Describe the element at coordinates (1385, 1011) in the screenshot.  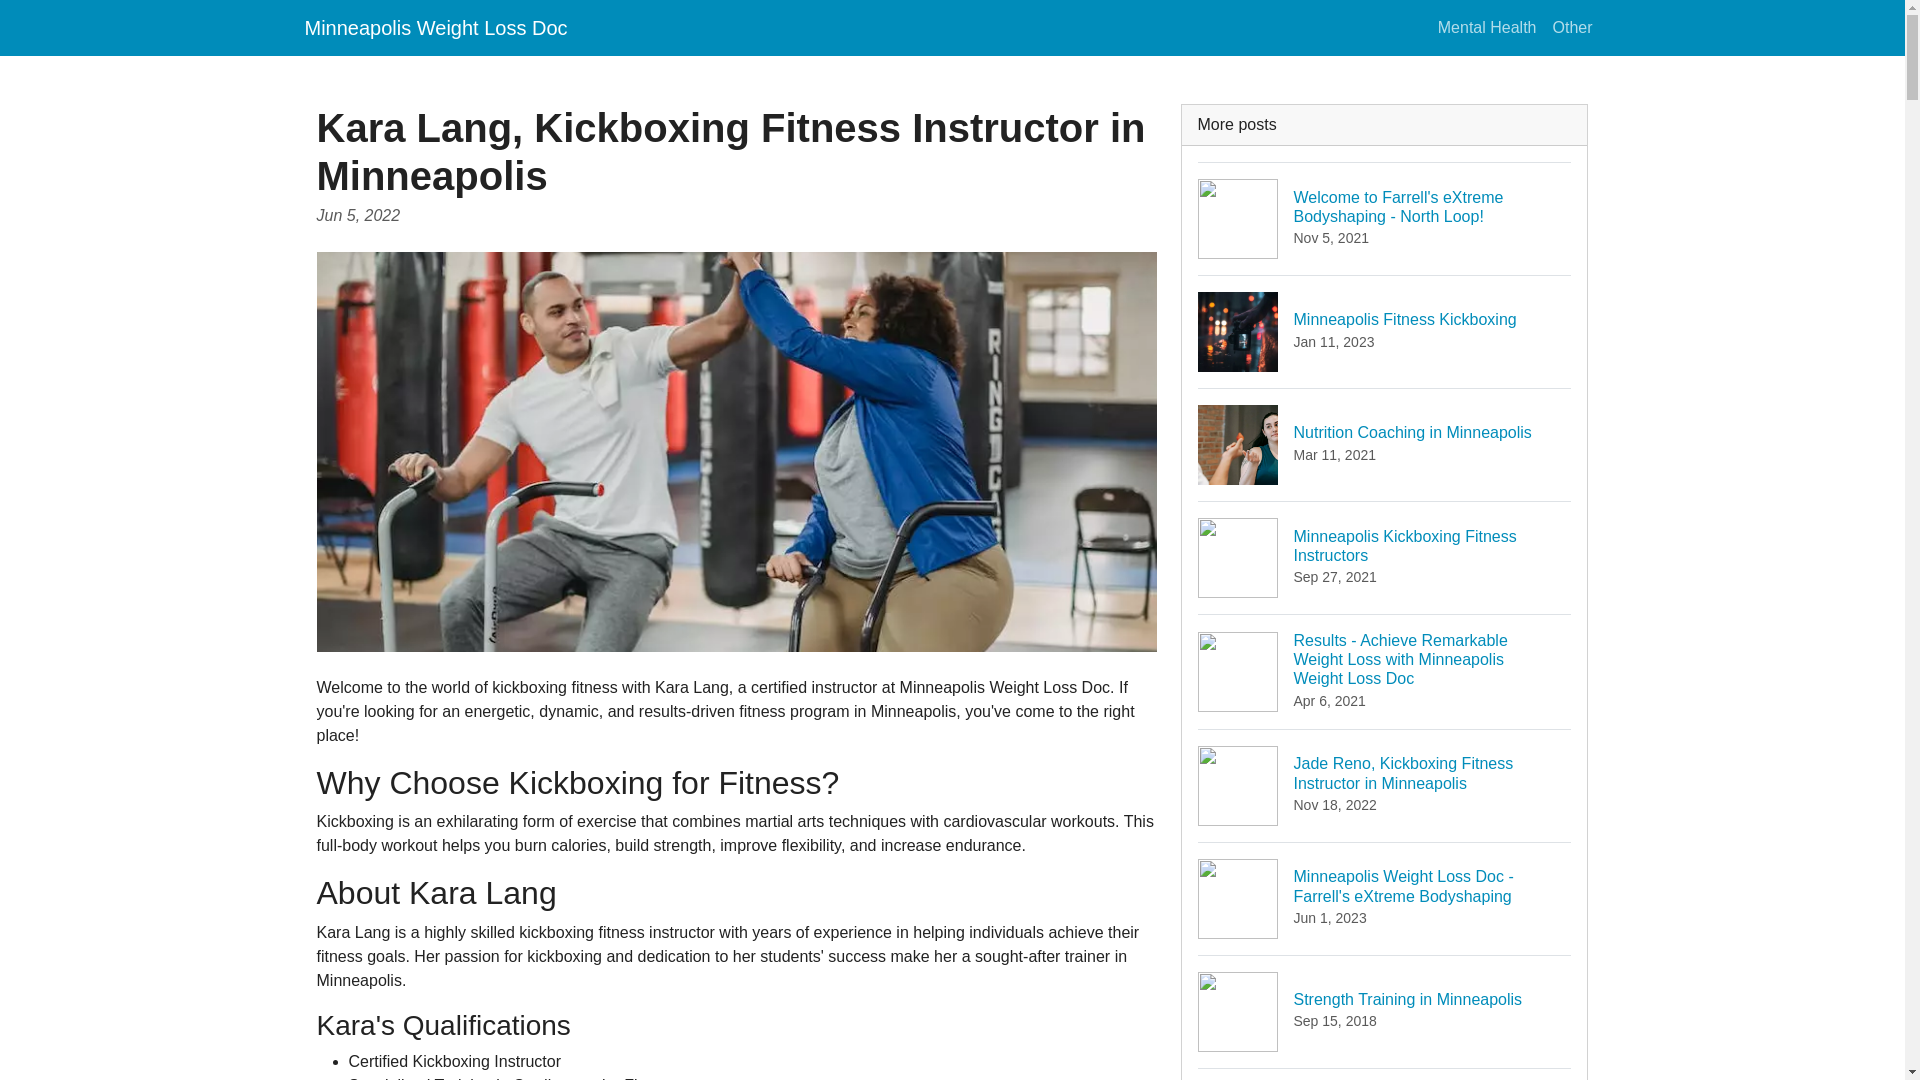
I see `Other` at that location.